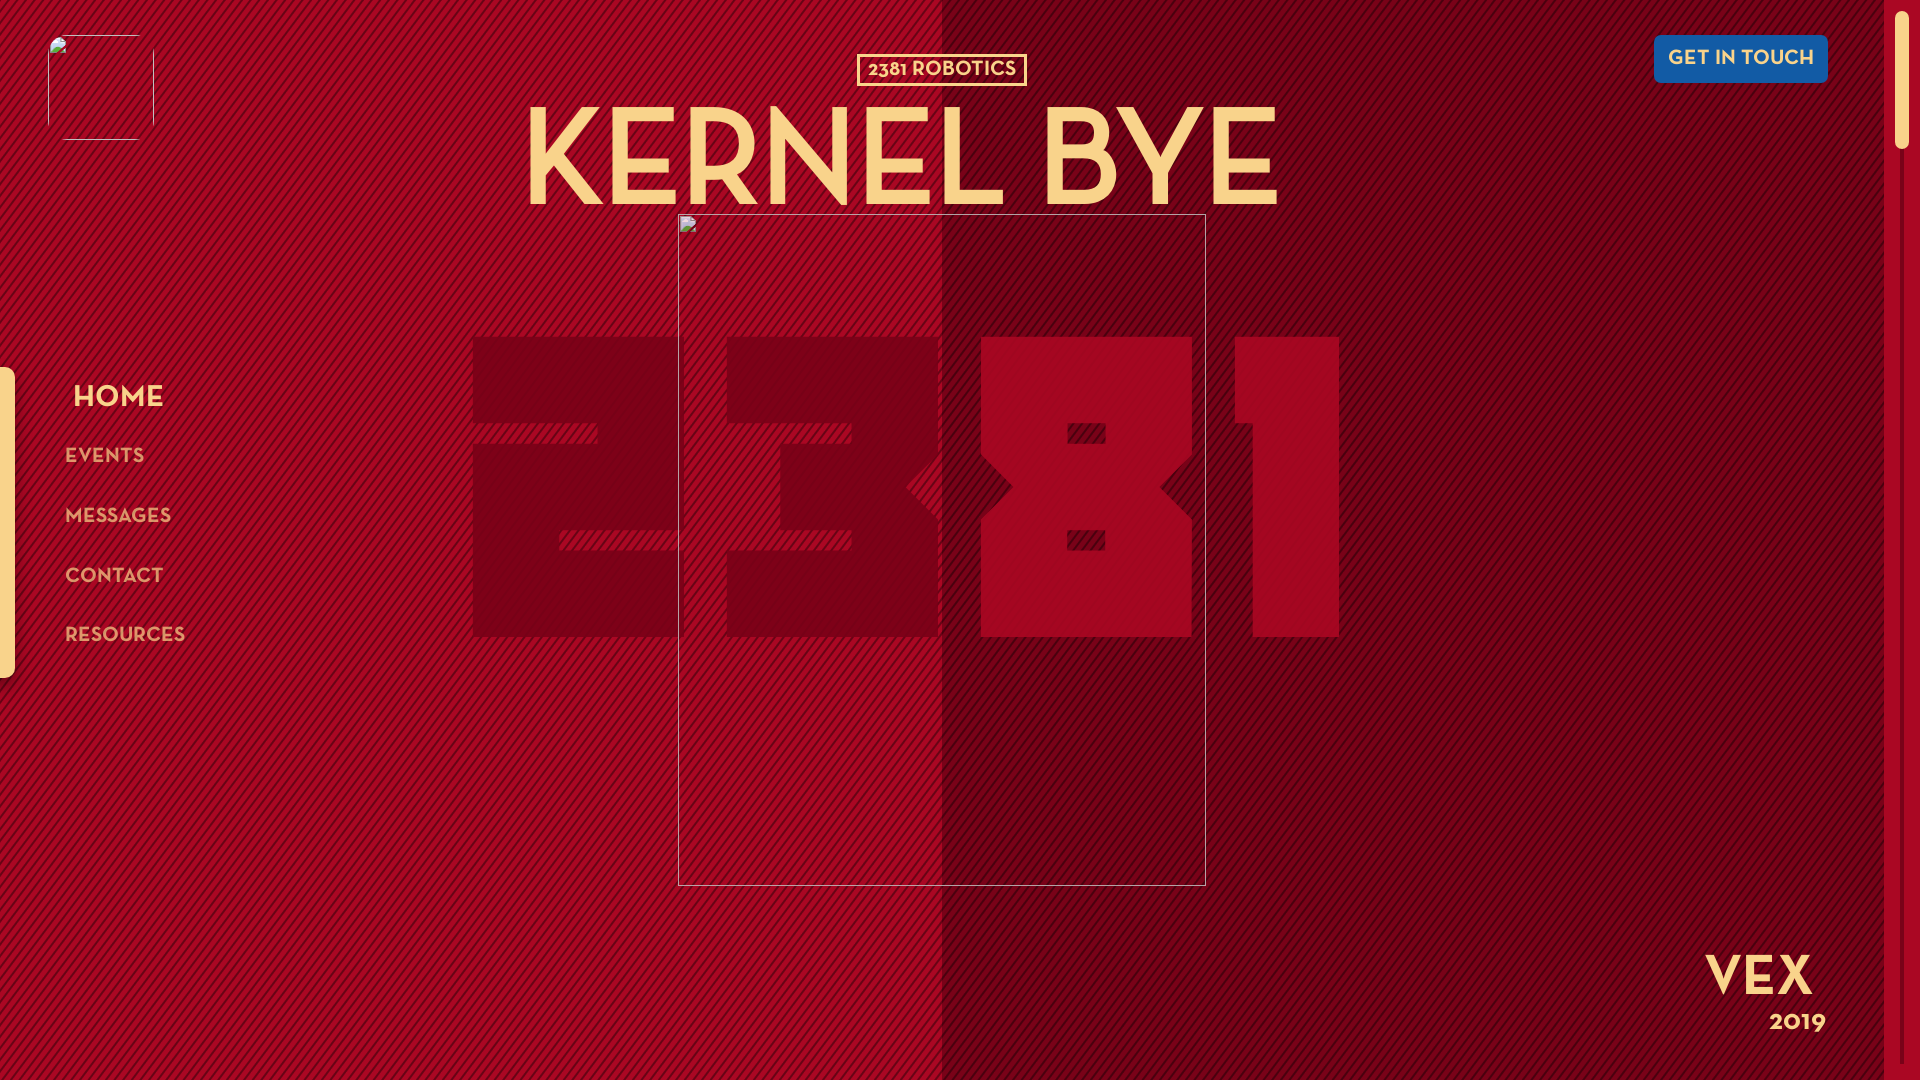 This screenshot has width=1920, height=1080. I want to click on RESOURCES, so click(125, 636).